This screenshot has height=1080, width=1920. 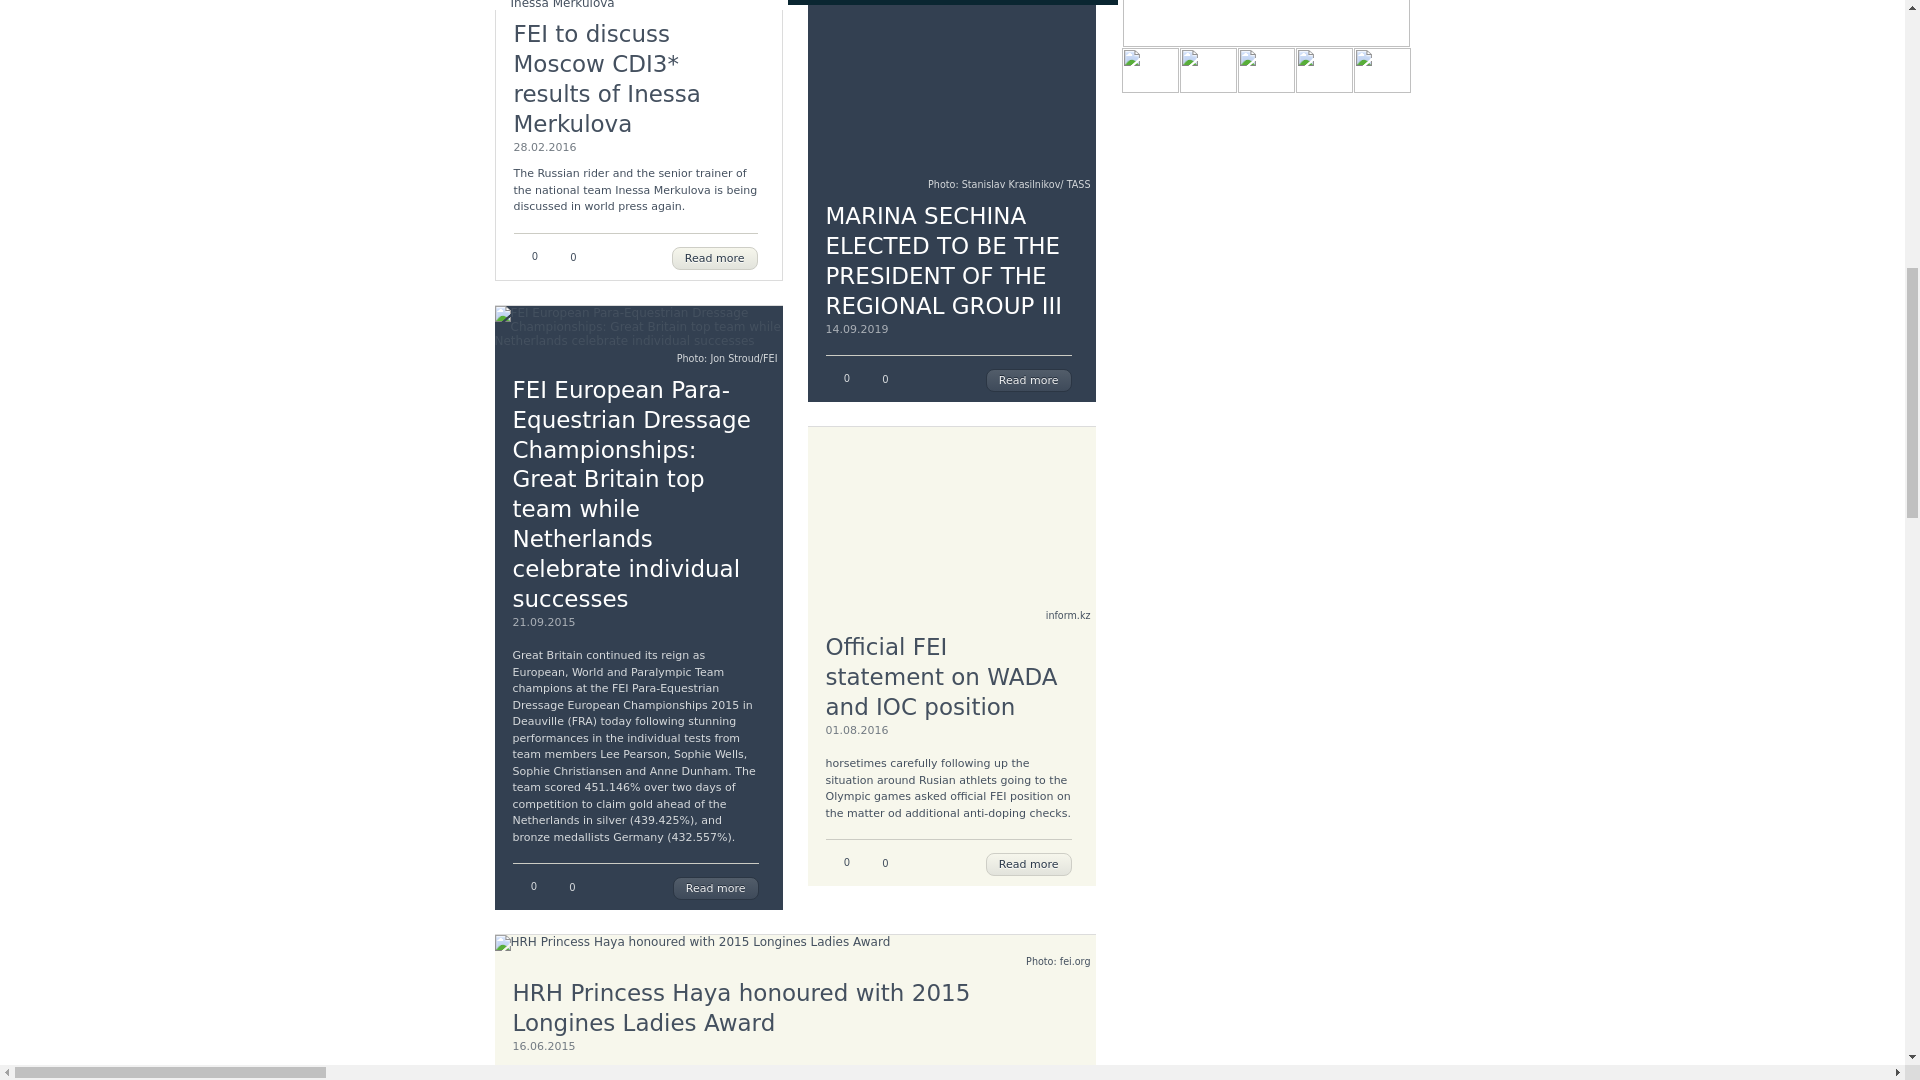 I want to click on Read more, so click(x=716, y=888).